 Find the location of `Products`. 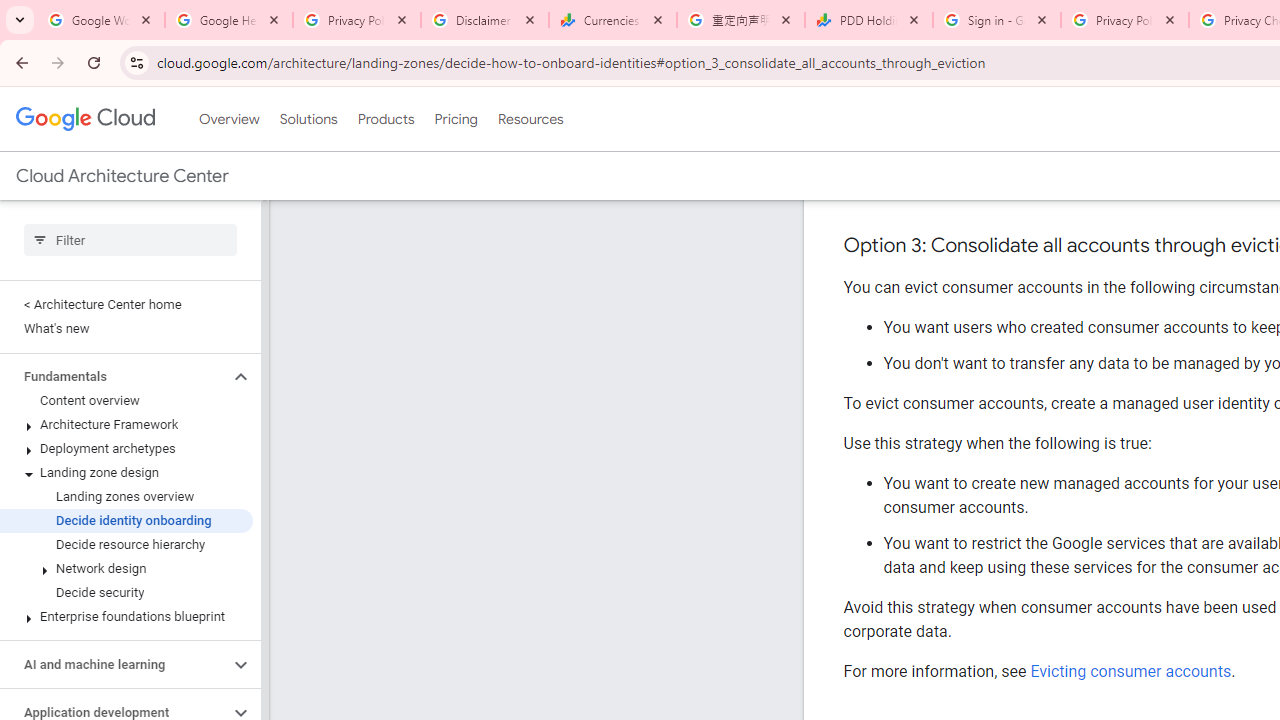

Products is located at coordinates (386, 119).